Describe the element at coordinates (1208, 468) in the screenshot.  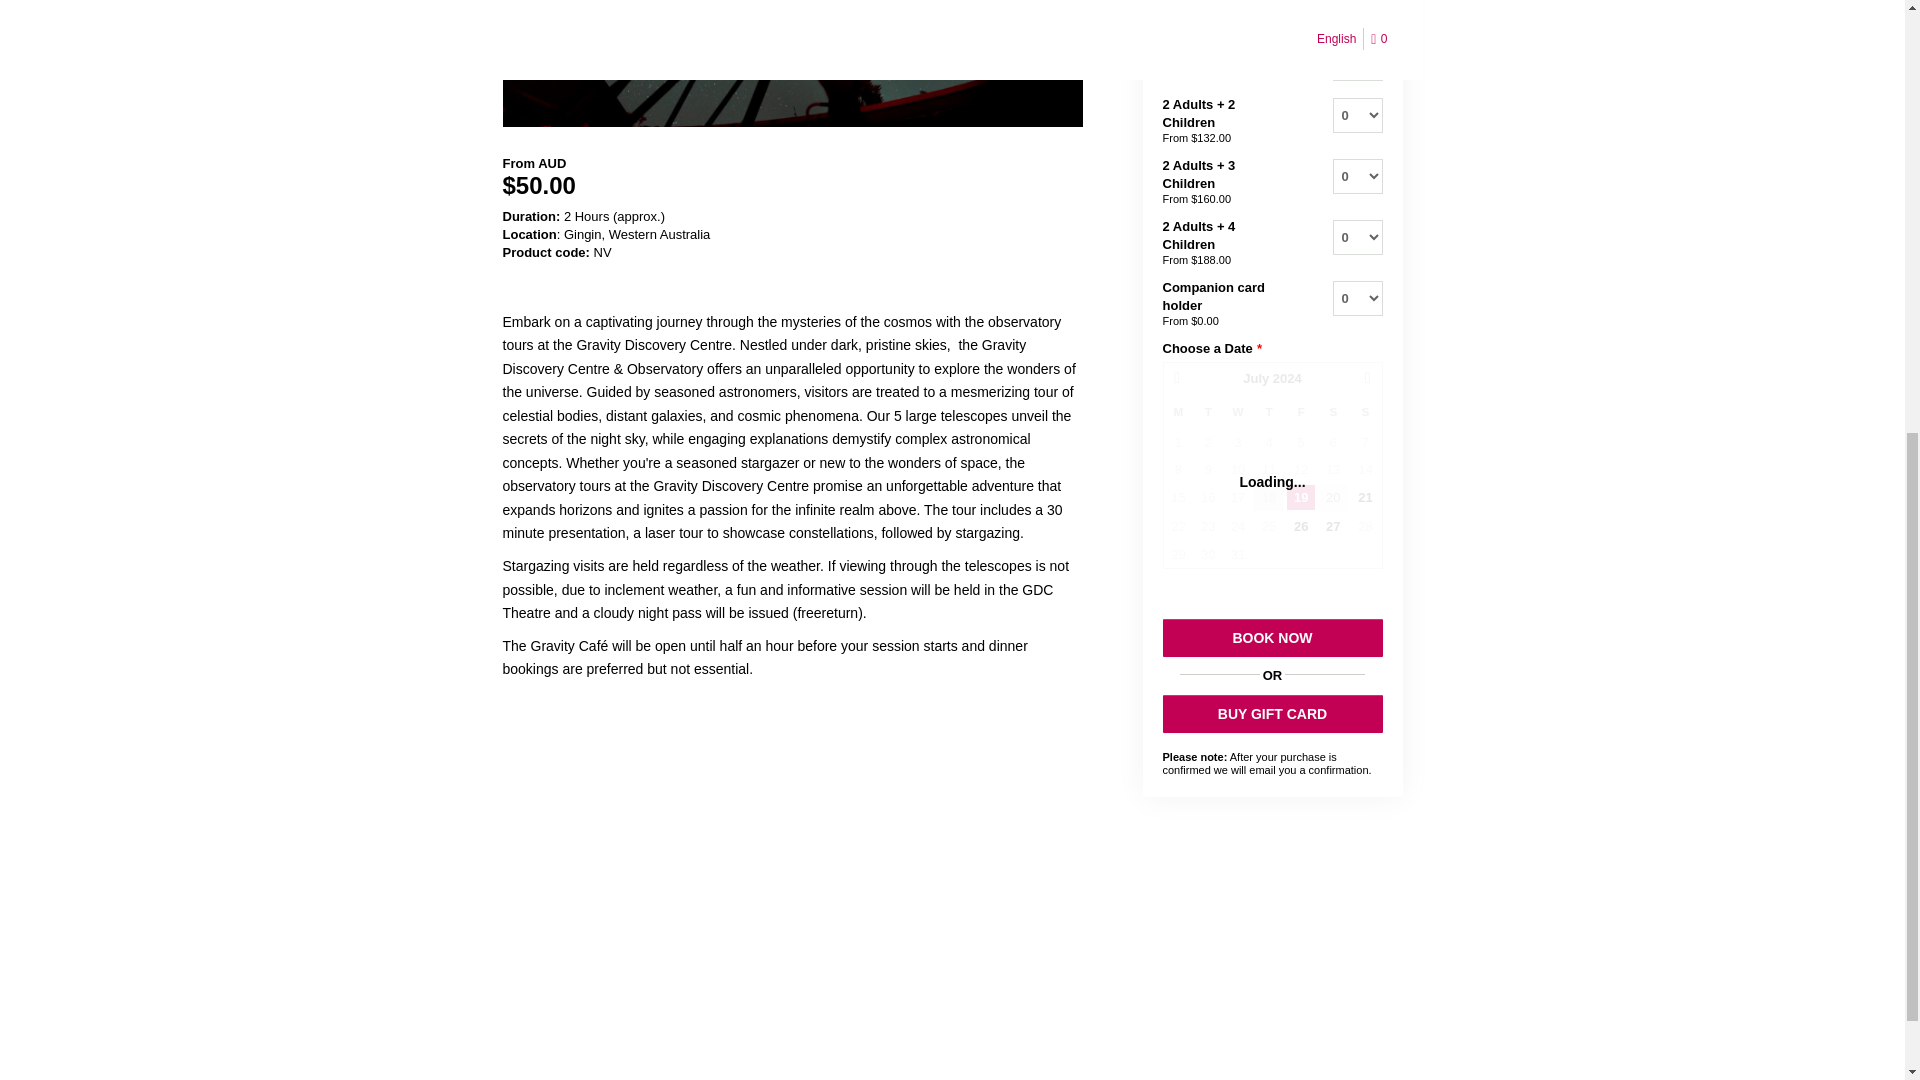
I see `Not available` at that location.